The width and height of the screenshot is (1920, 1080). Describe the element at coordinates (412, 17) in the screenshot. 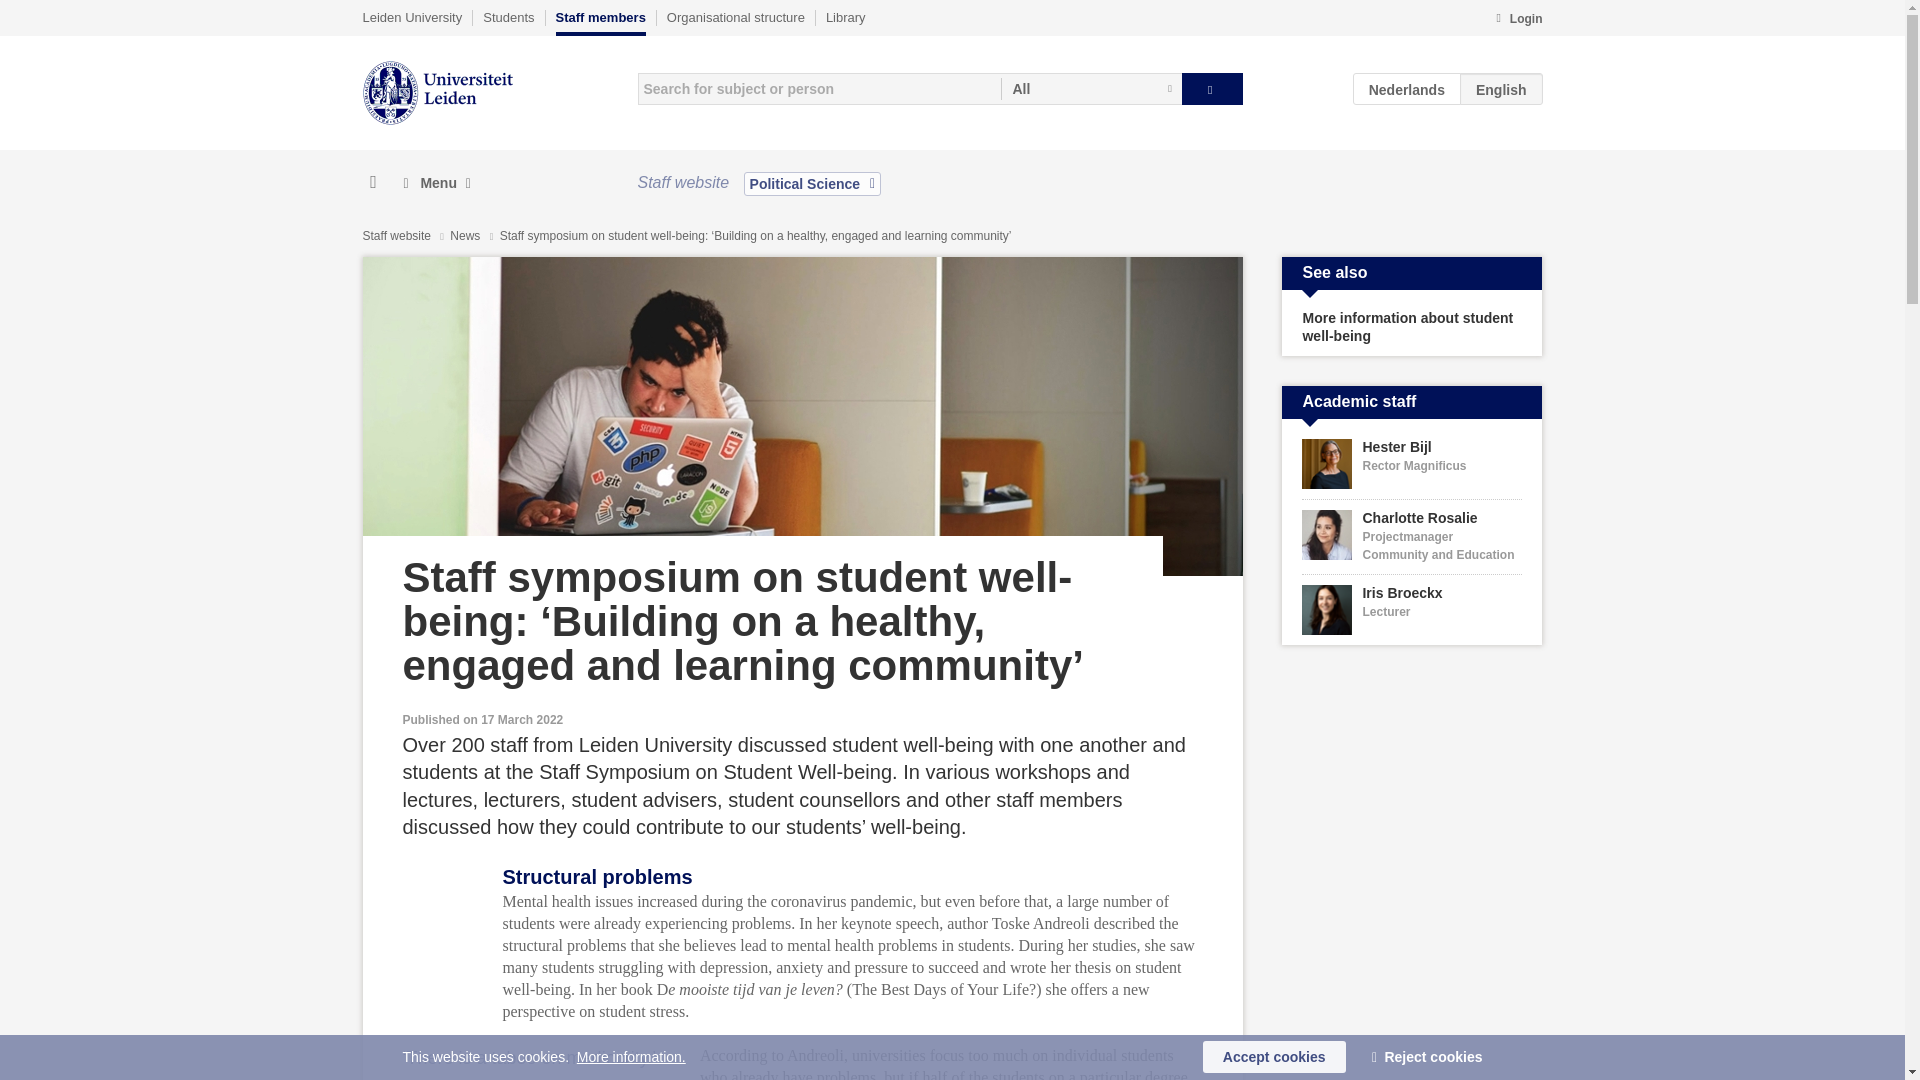

I see `Leiden University` at that location.